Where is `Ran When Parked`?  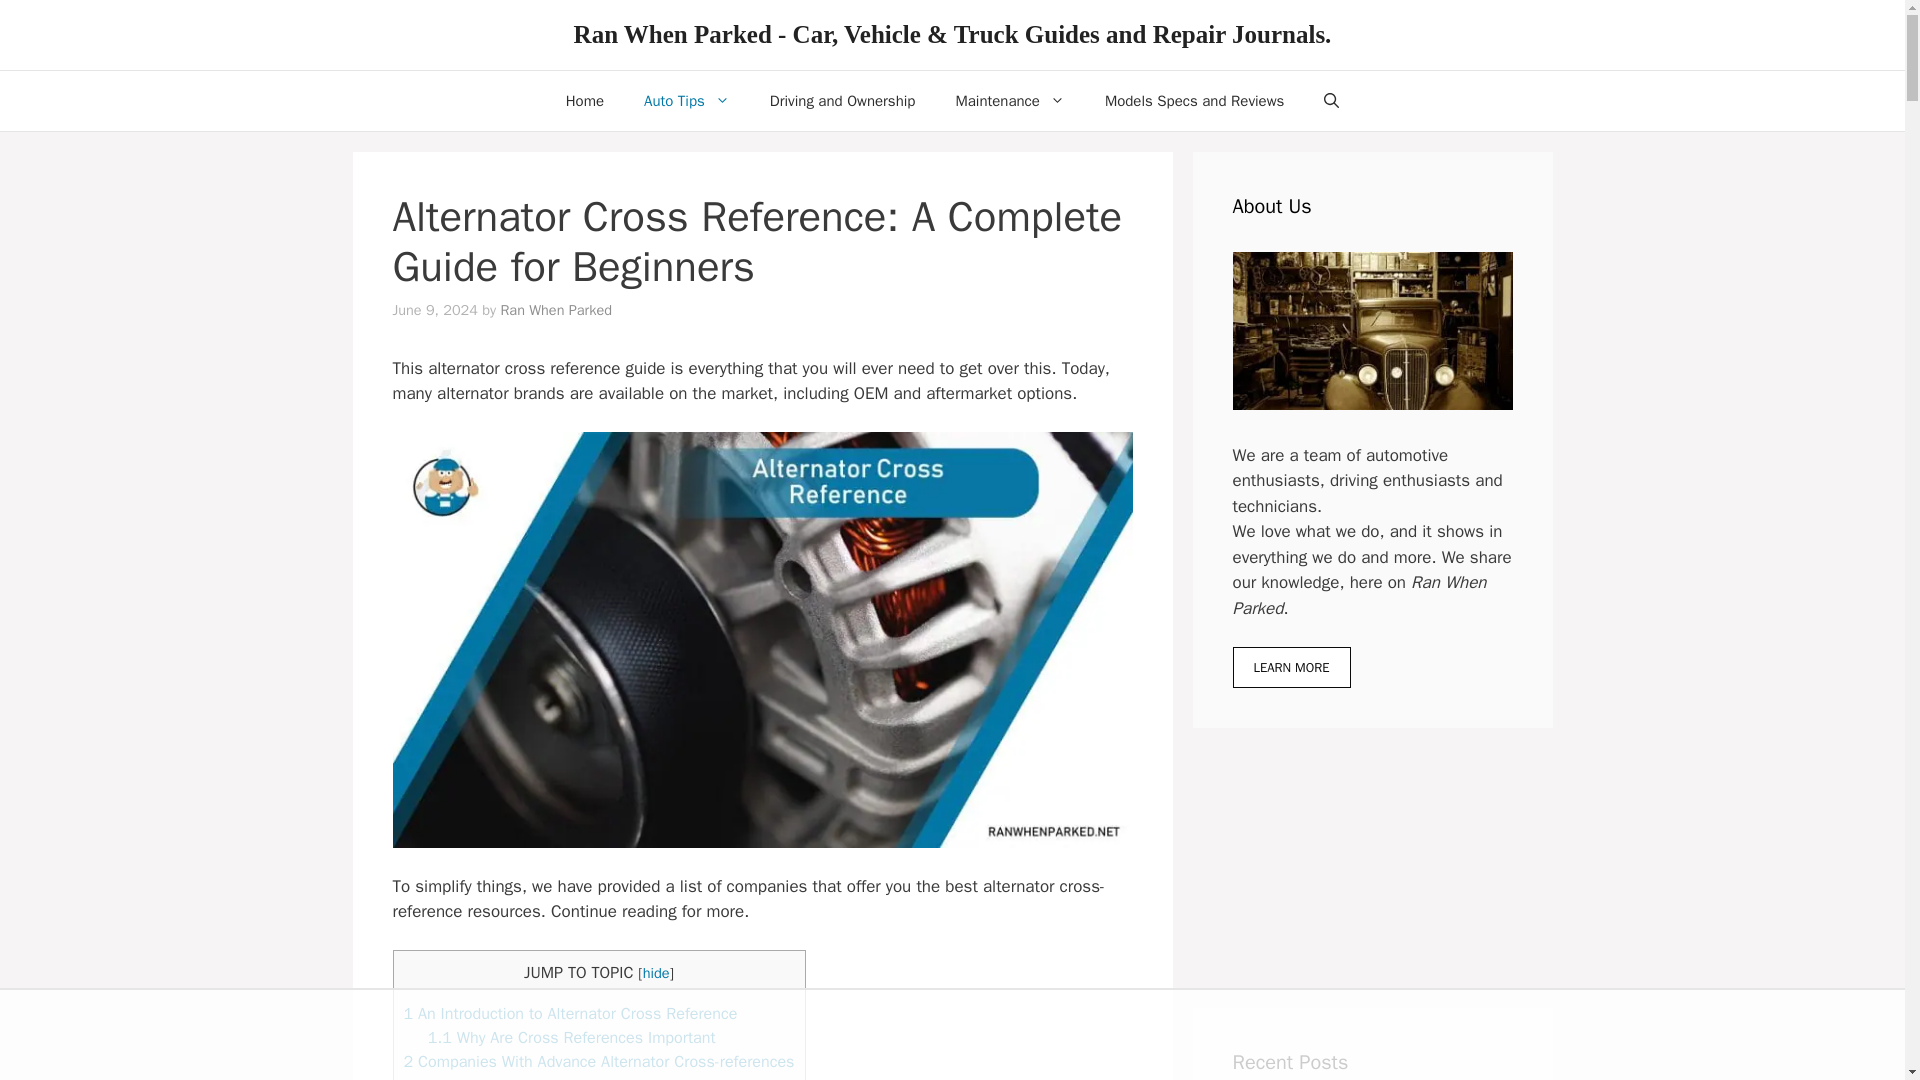
Ran When Parked is located at coordinates (556, 310).